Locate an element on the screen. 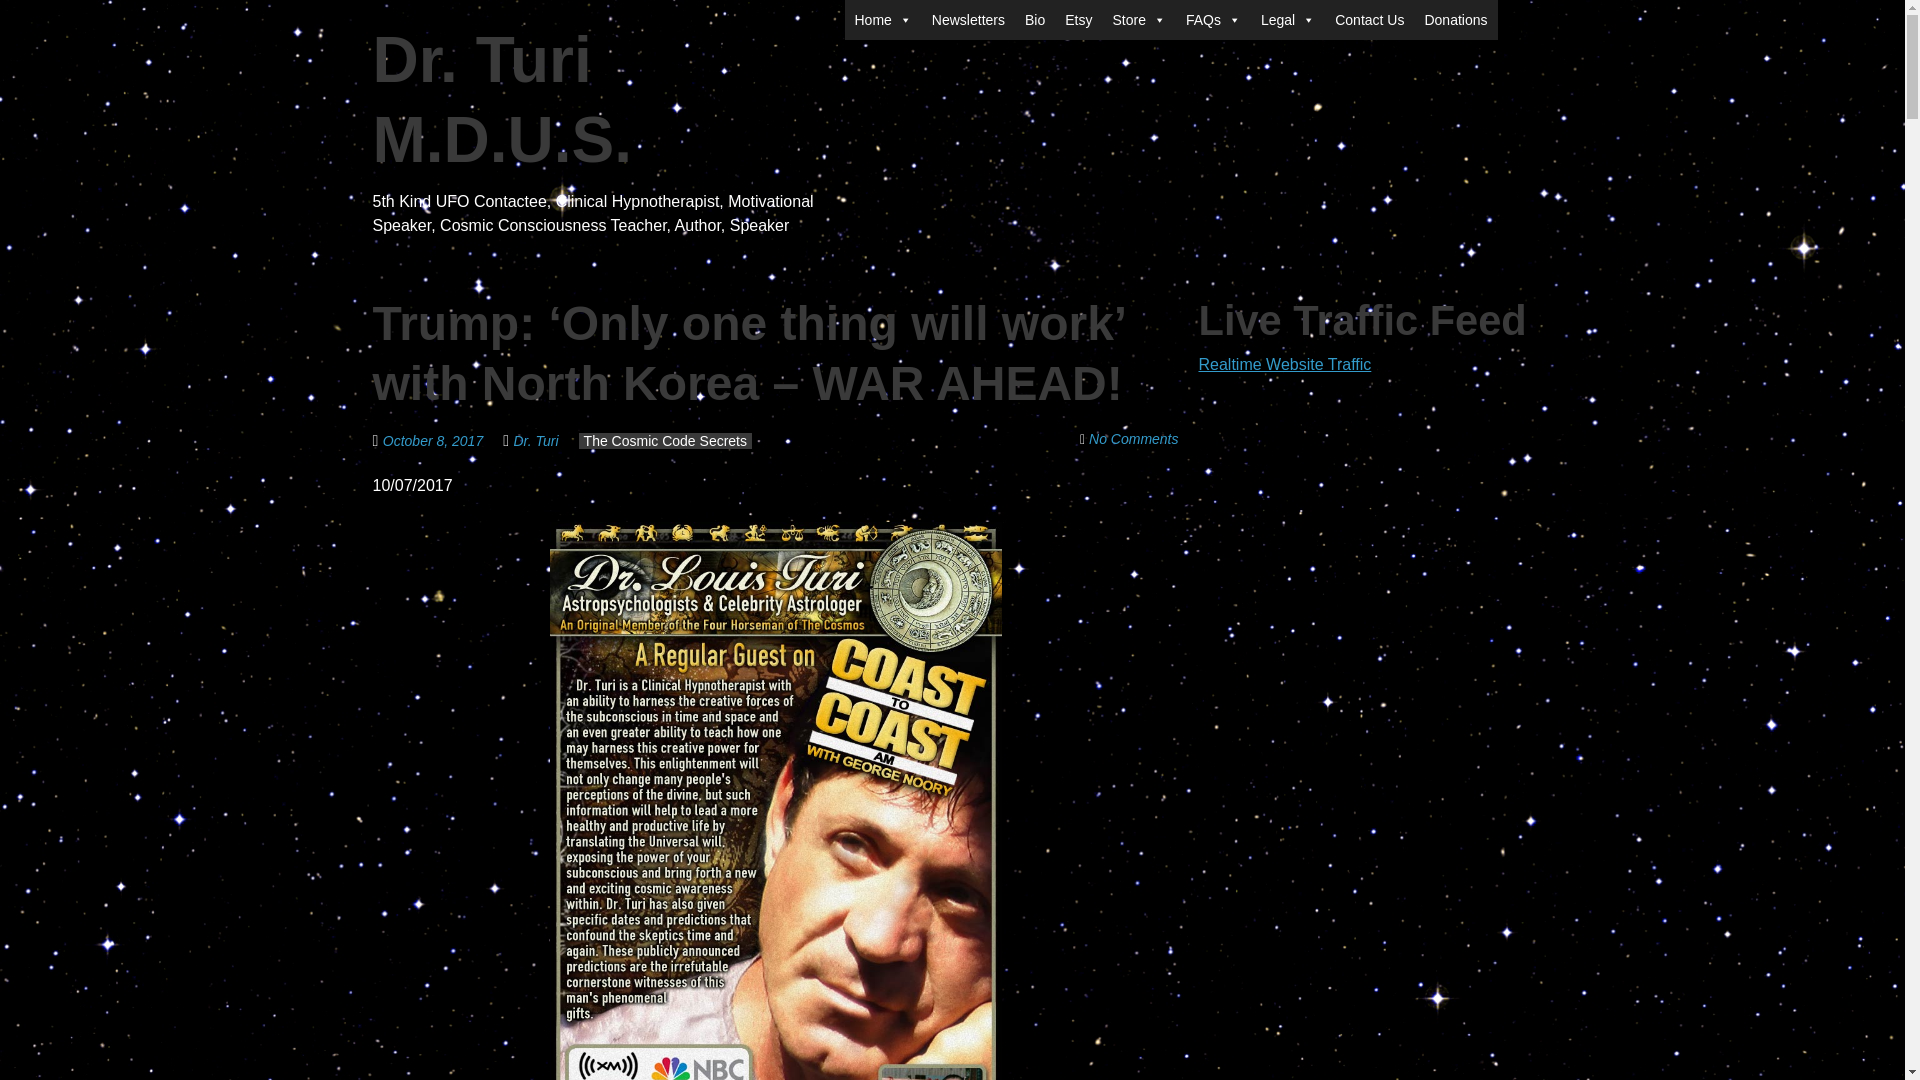 Image resolution: width=1920 pixels, height=1080 pixels. Home is located at coordinates (882, 20).